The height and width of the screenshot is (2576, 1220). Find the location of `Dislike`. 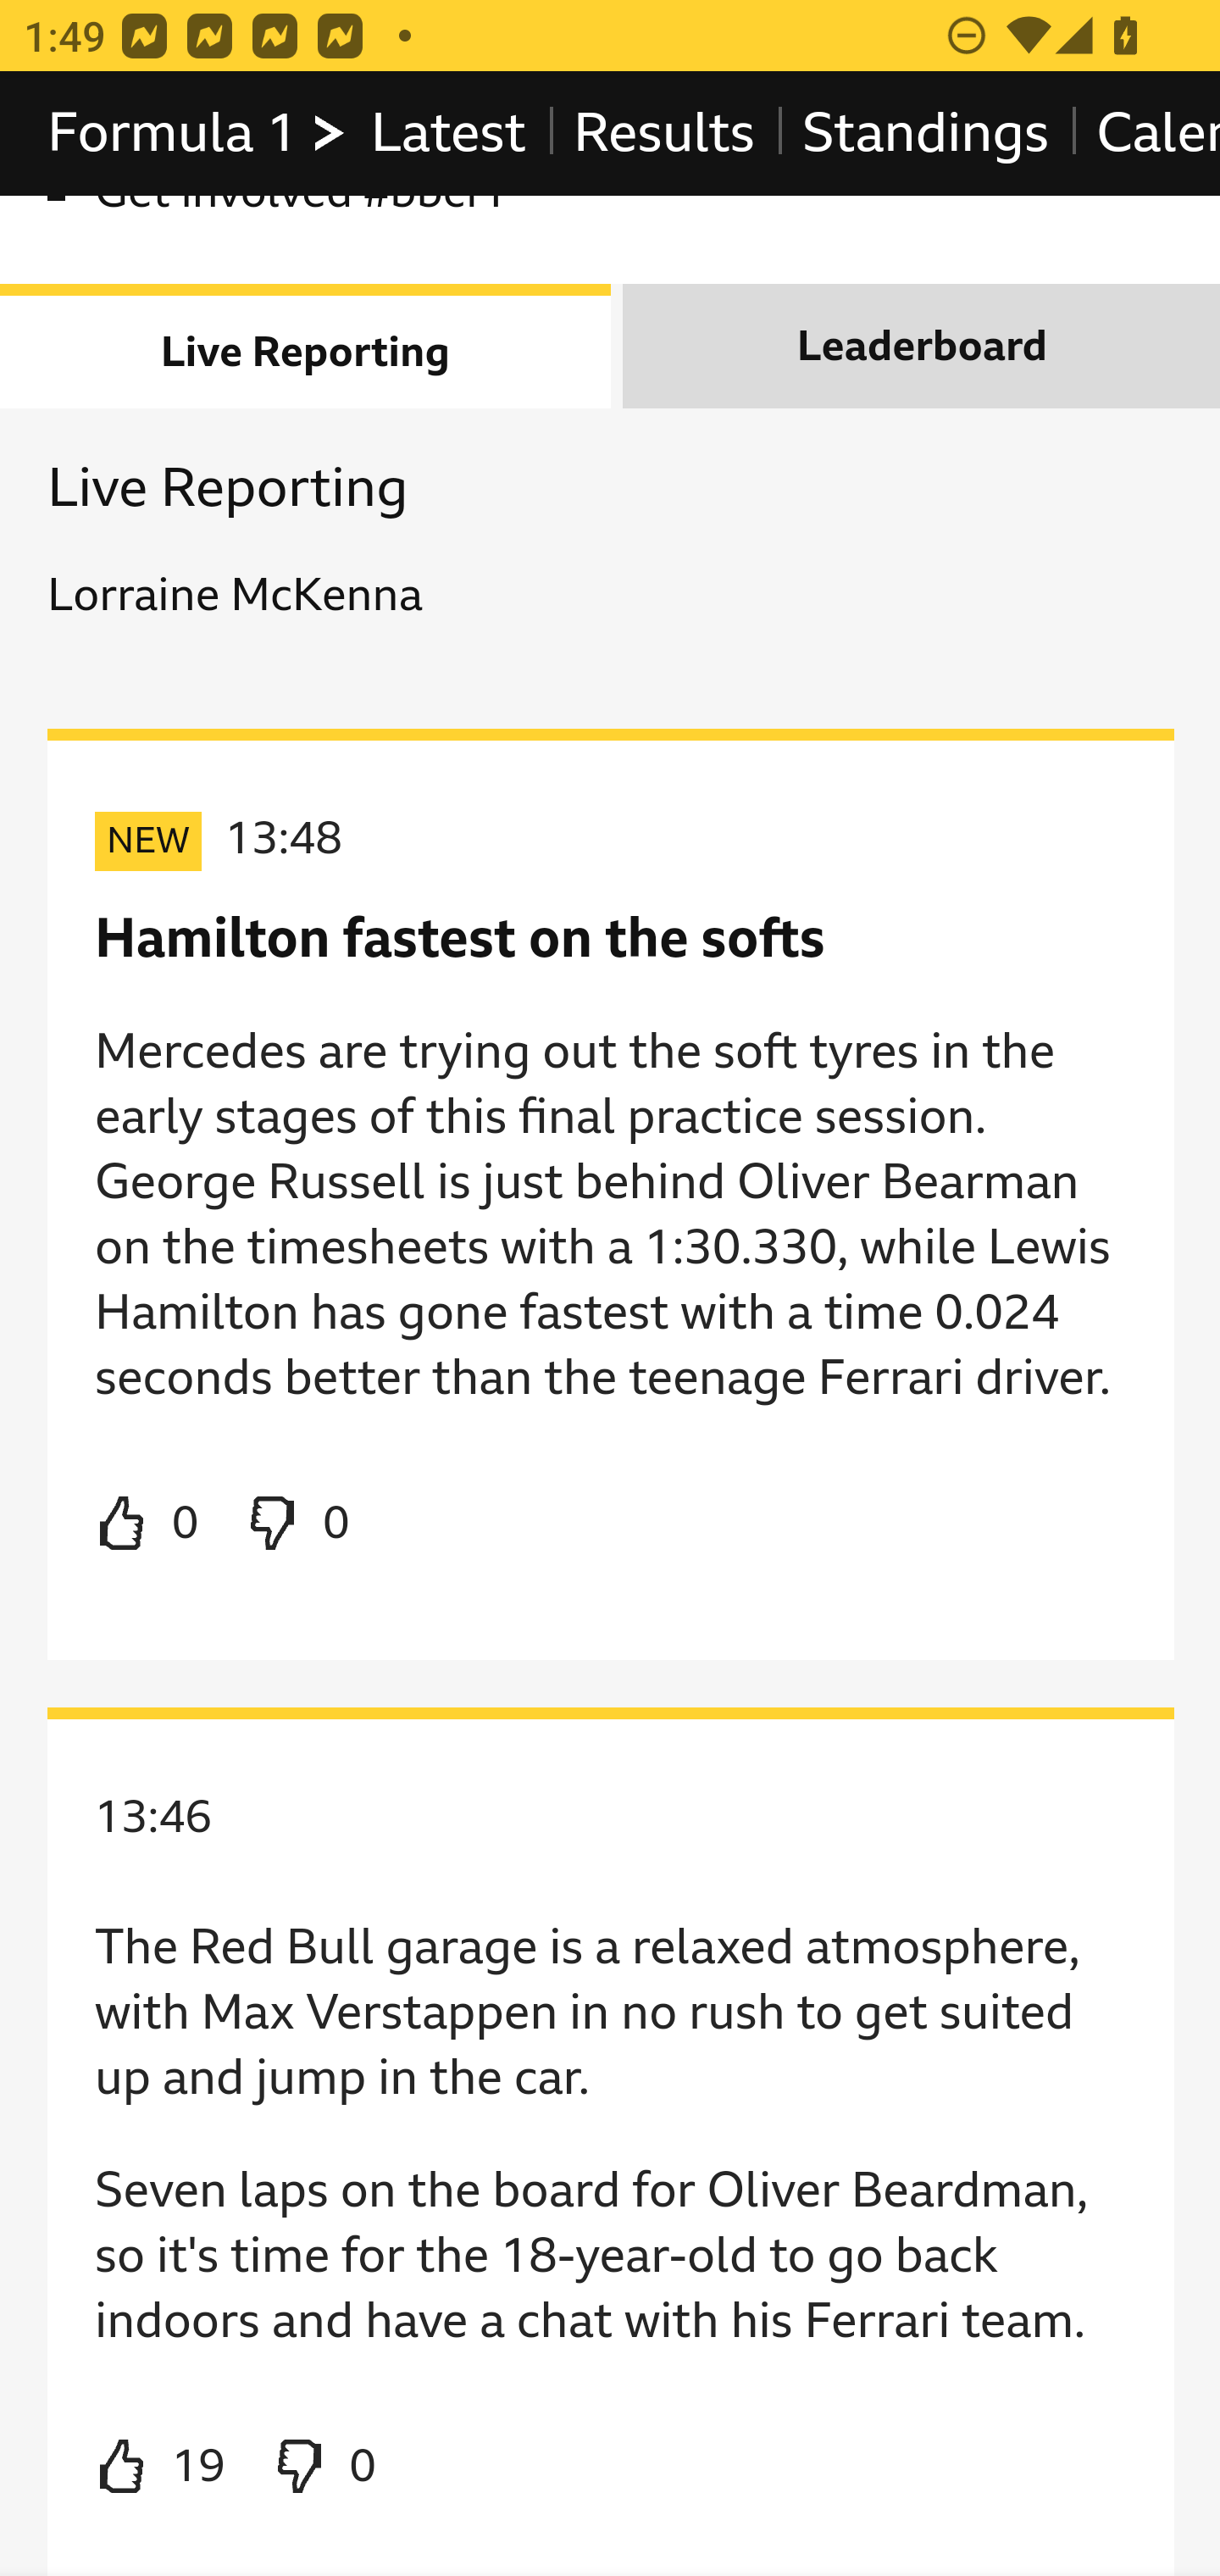

Dislike is located at coordinates (322, 2466).